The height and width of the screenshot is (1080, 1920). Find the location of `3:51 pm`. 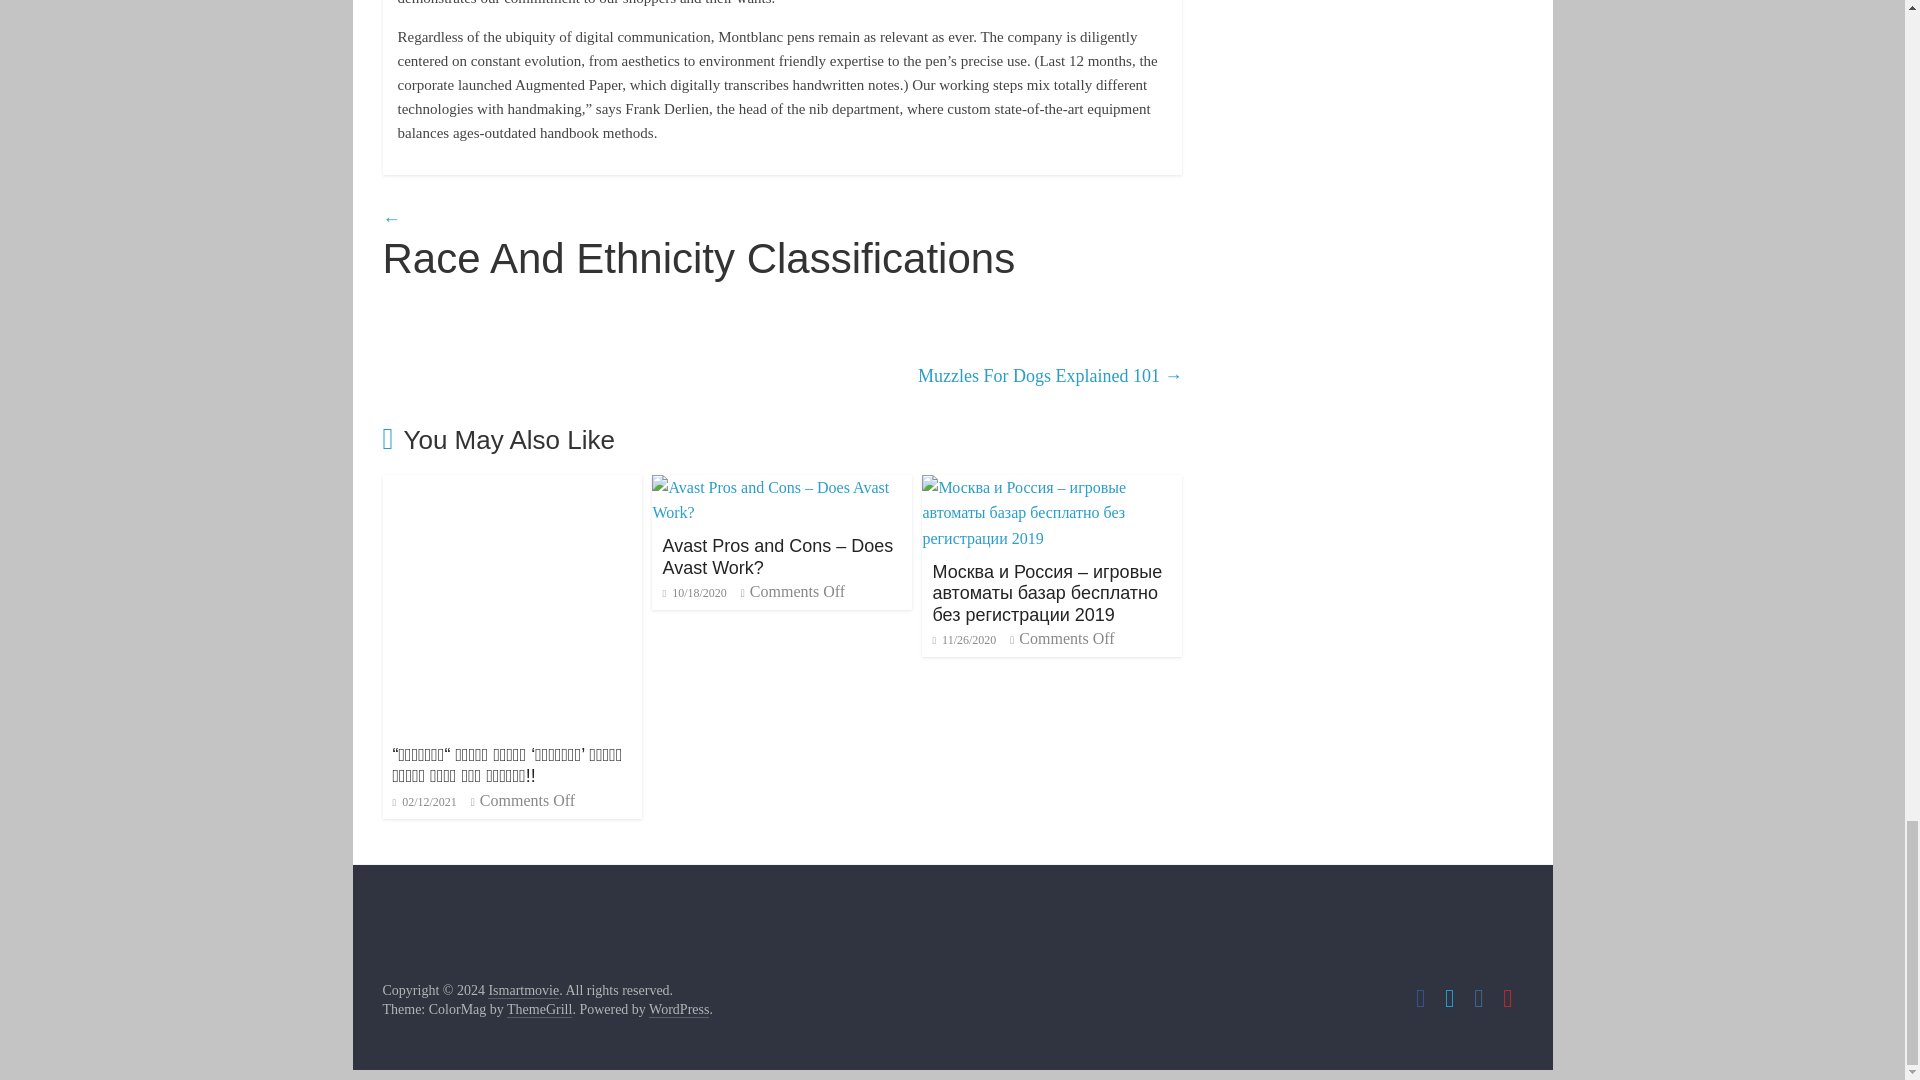

3:51 pm is located at coordinates (424, 801).